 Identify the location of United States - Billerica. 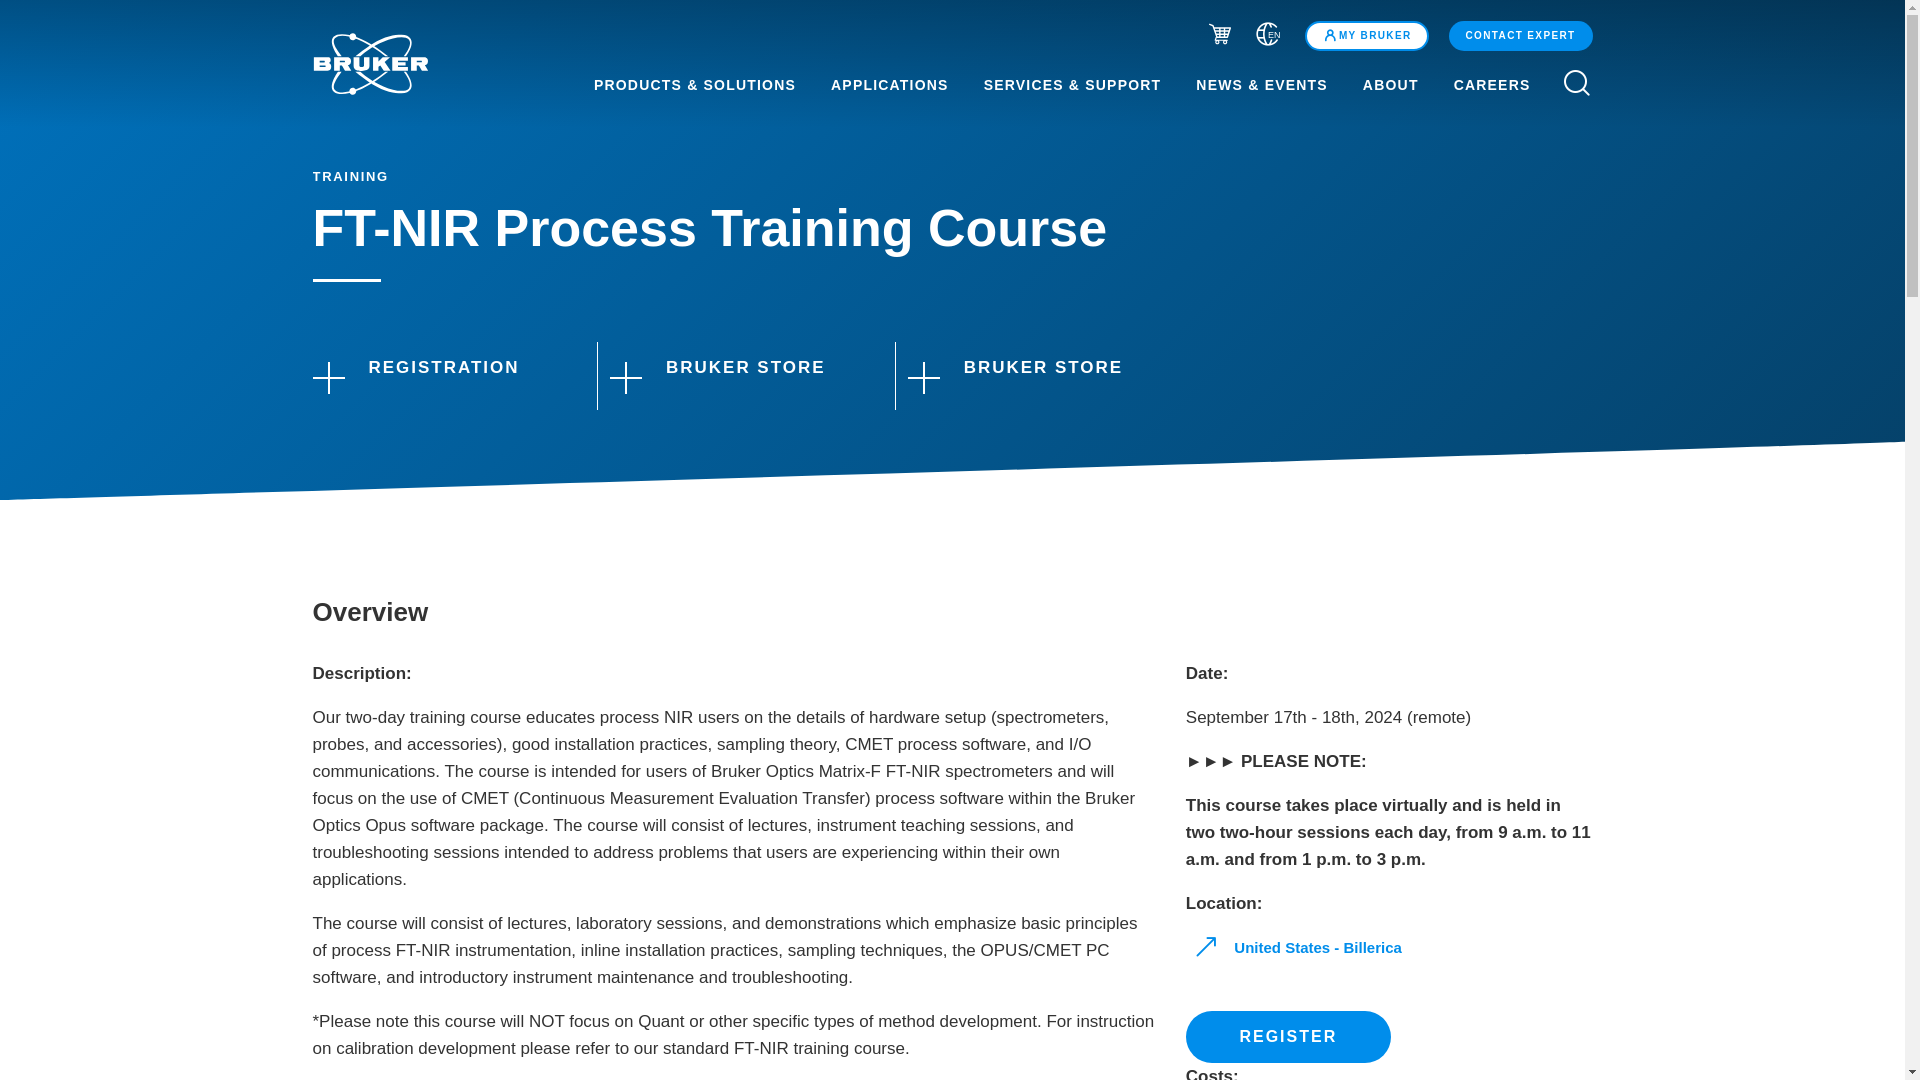
(1300, 948).